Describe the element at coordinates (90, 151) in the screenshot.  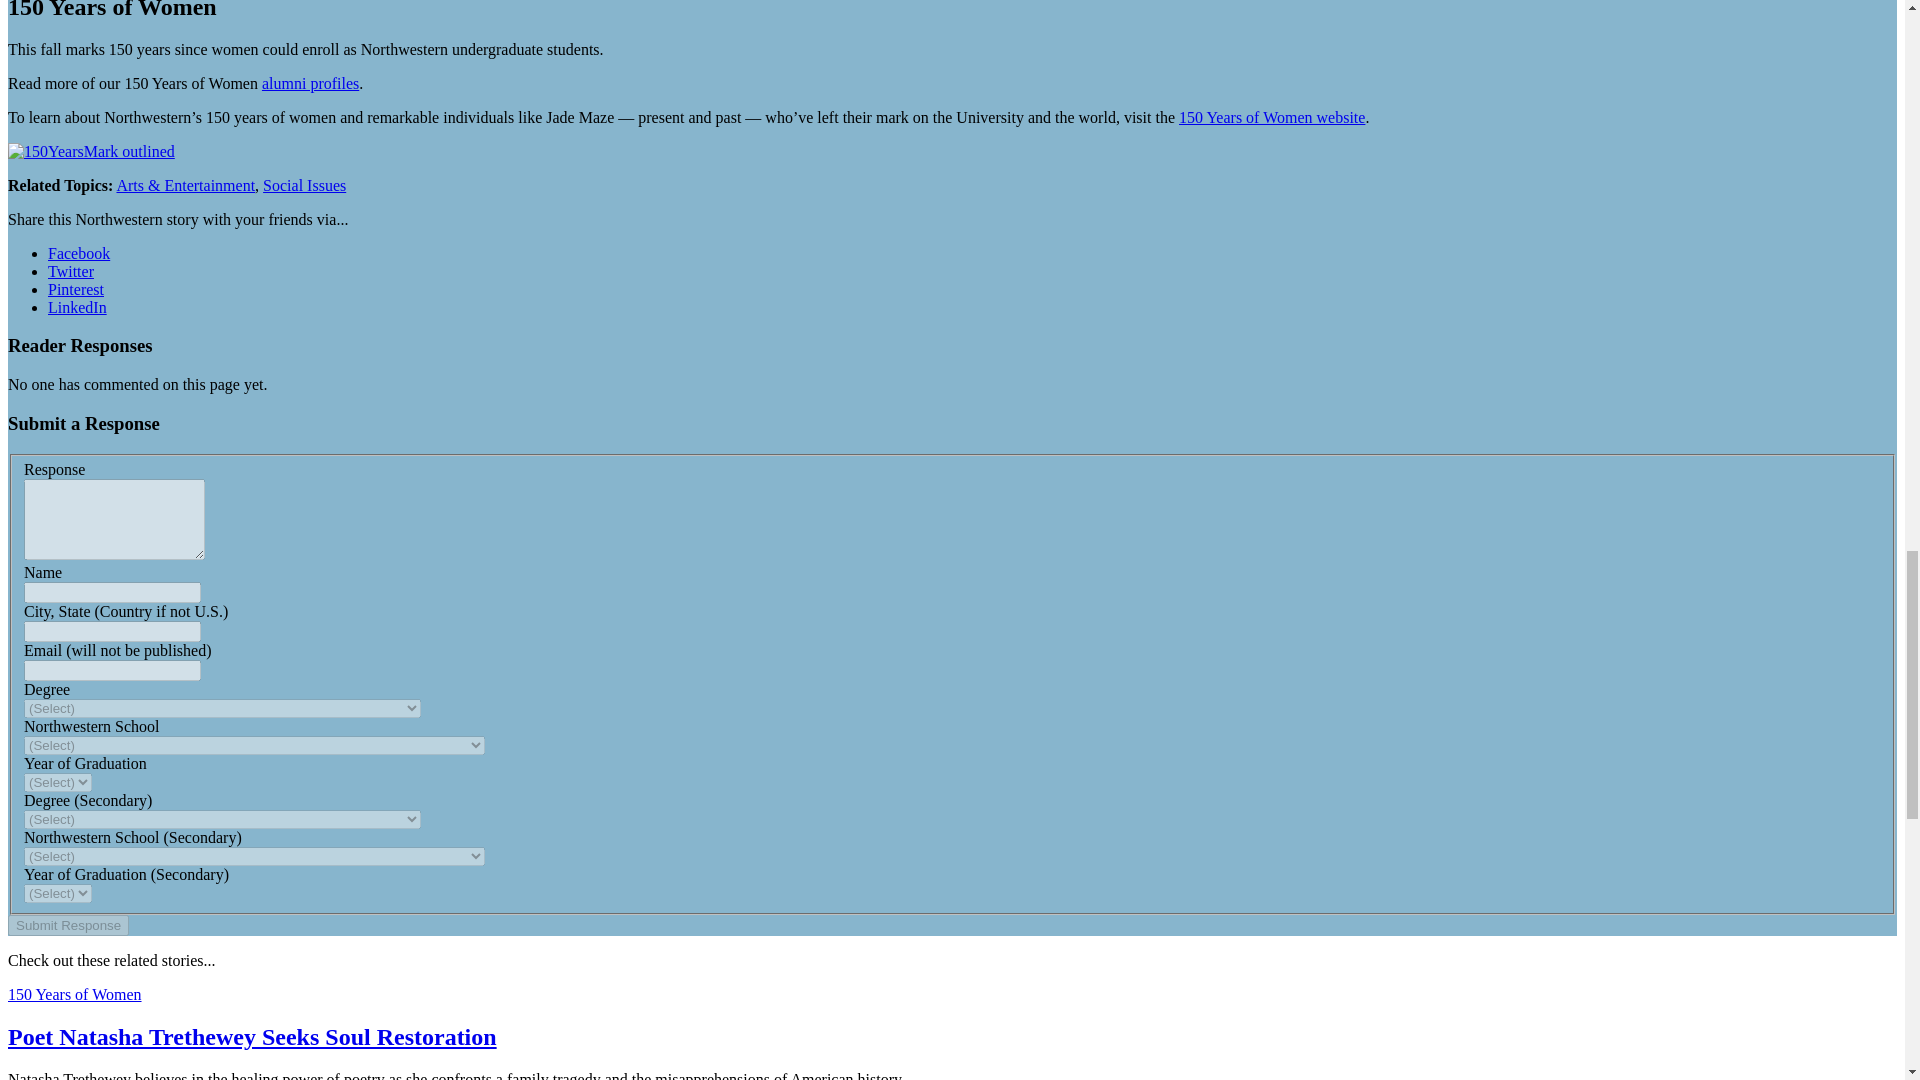
I see `150YearsMark outlined` at that location.